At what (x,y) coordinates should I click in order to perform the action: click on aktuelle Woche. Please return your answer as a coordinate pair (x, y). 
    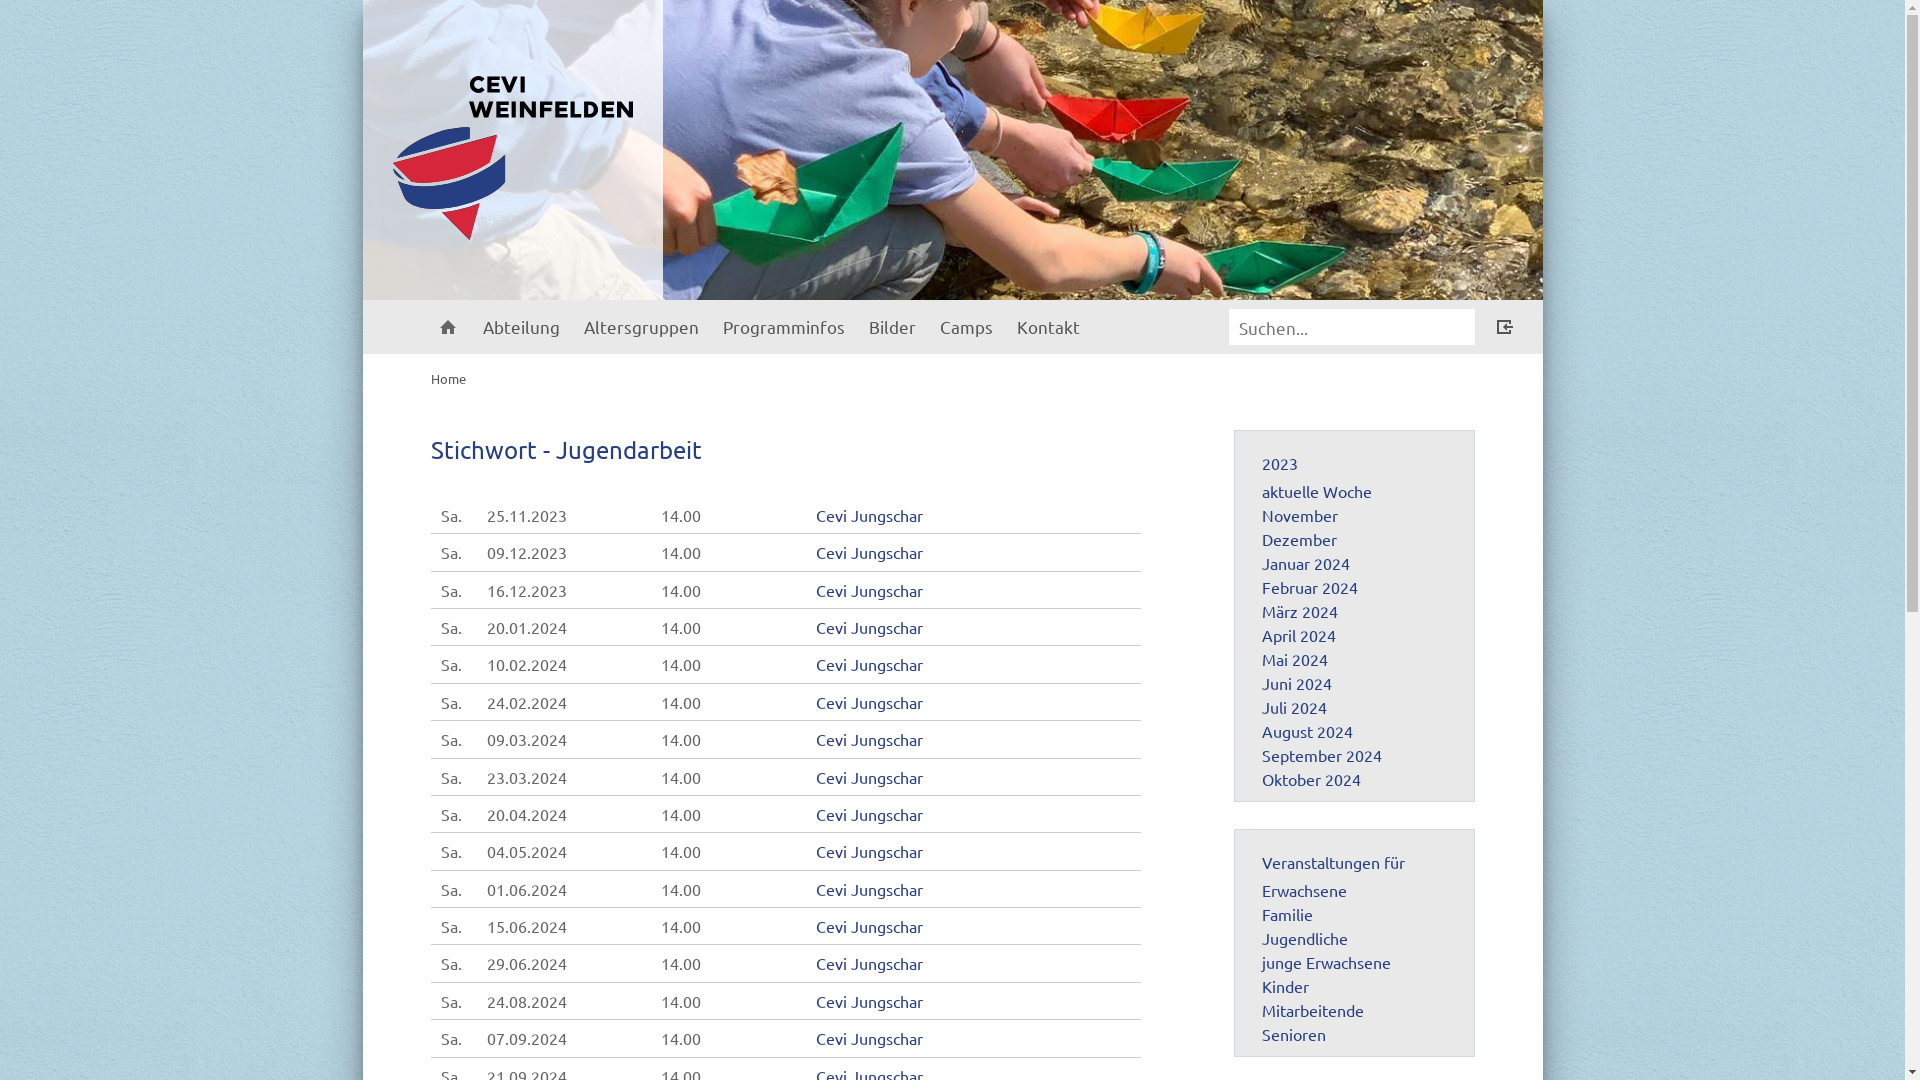
    Looking at the image, I should click on (1317, 491).